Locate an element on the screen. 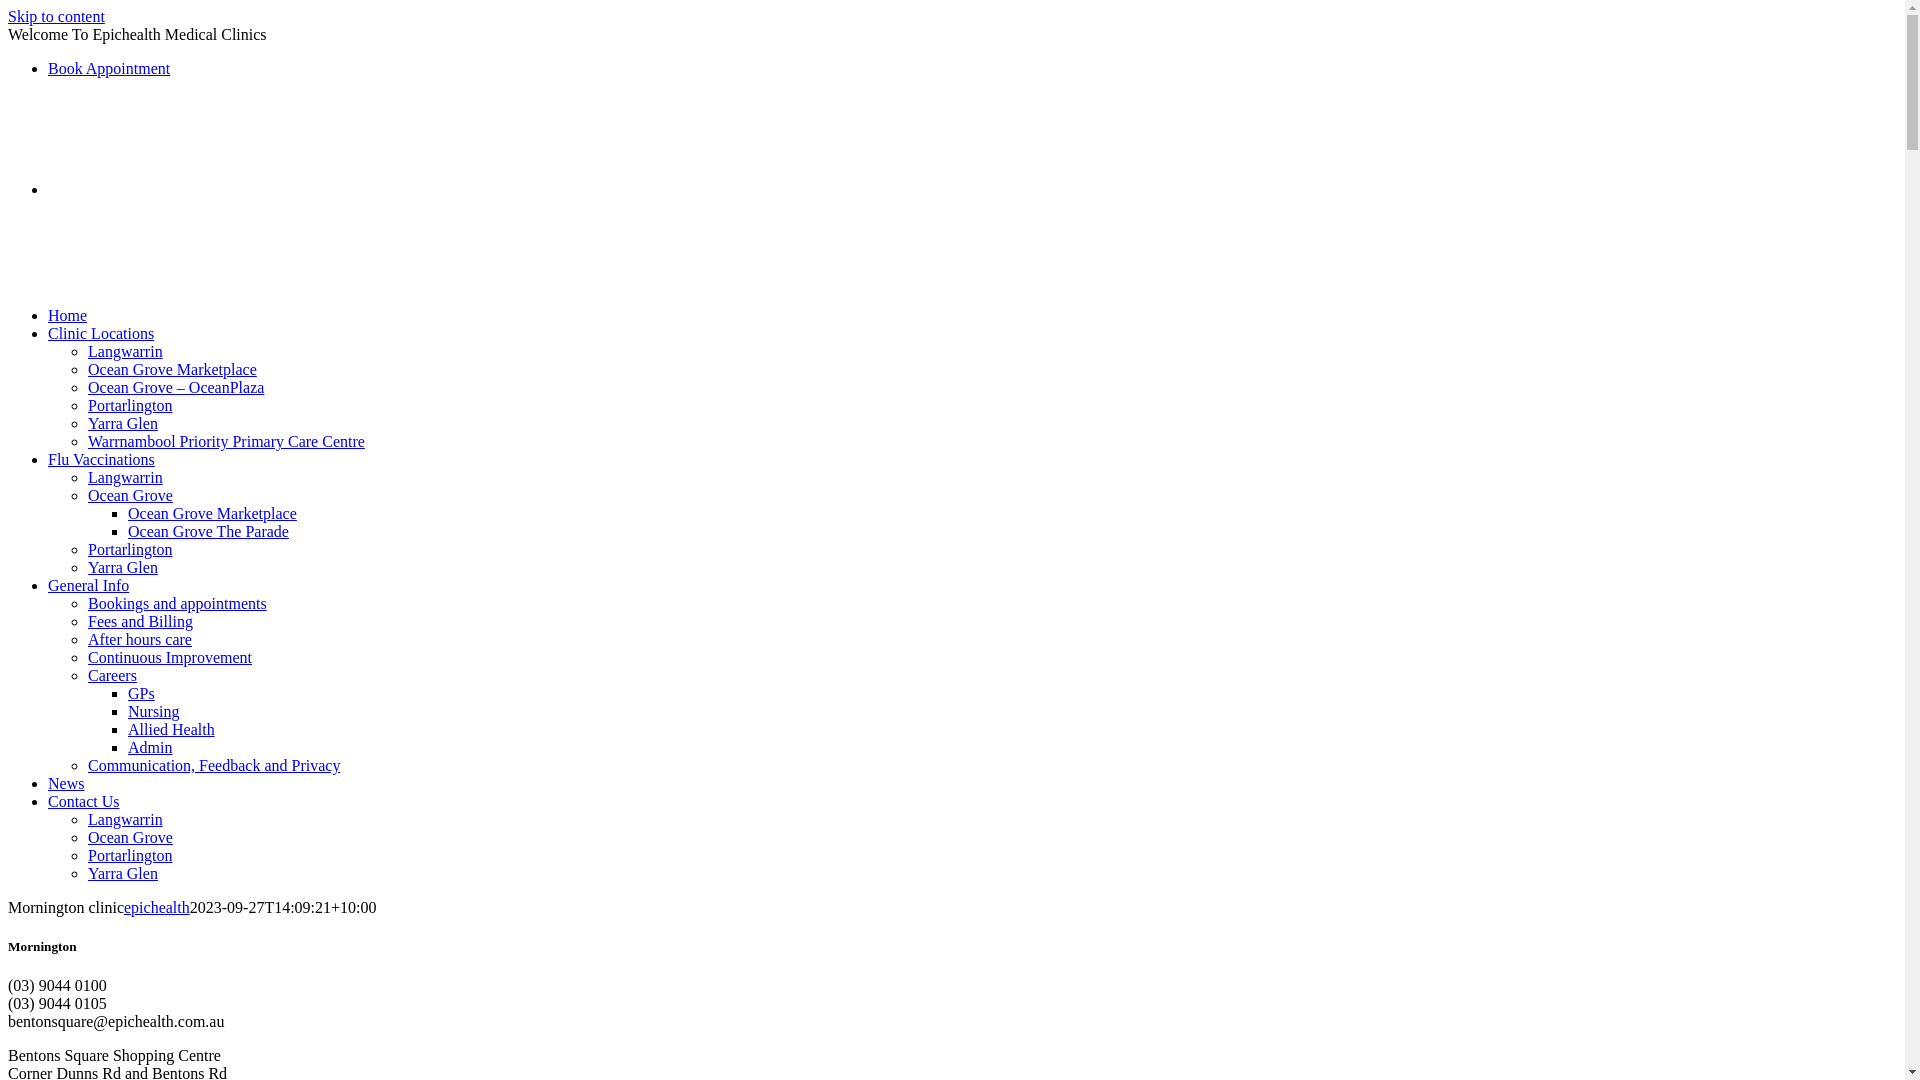 This screenshot has width=1920, height=1080. epichealth is located at coordinates (157, 908).